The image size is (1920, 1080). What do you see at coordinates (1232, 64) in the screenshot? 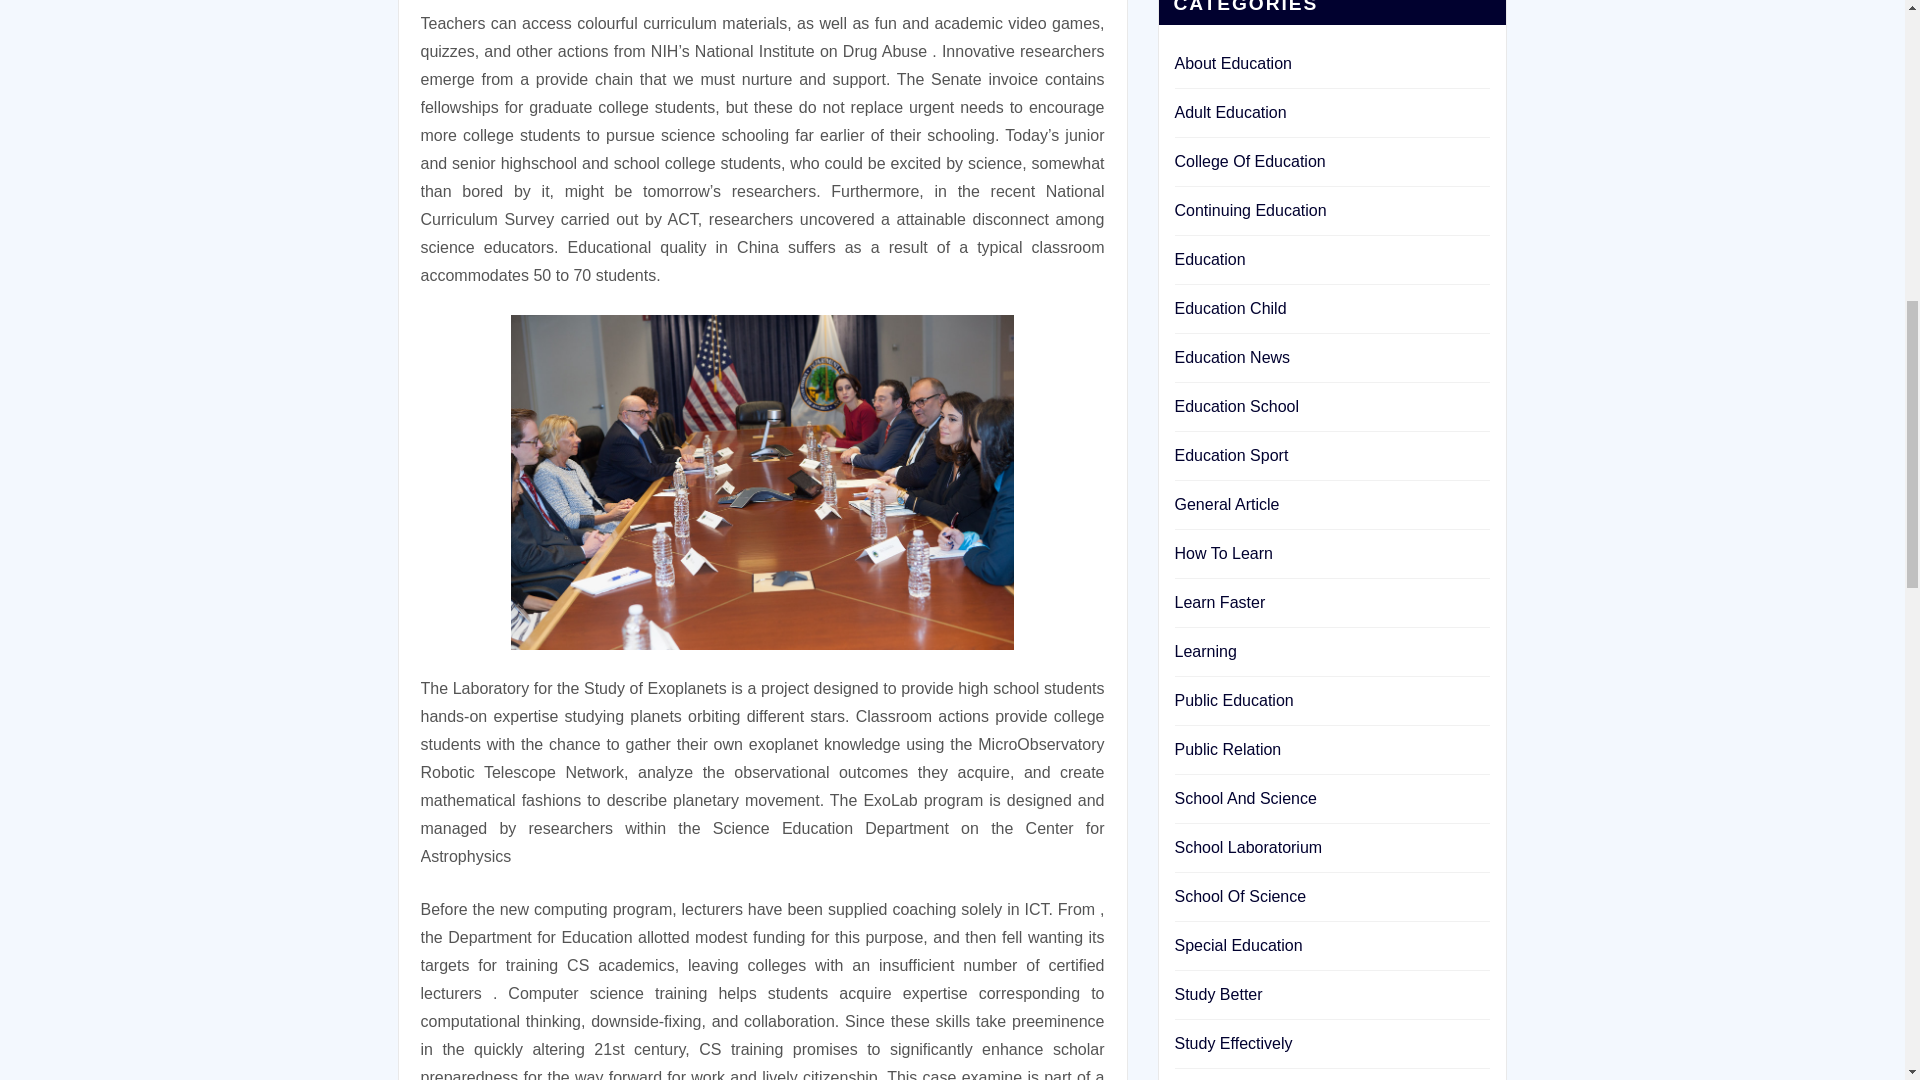
I see `About Education` at bounding box center [1232, 64].